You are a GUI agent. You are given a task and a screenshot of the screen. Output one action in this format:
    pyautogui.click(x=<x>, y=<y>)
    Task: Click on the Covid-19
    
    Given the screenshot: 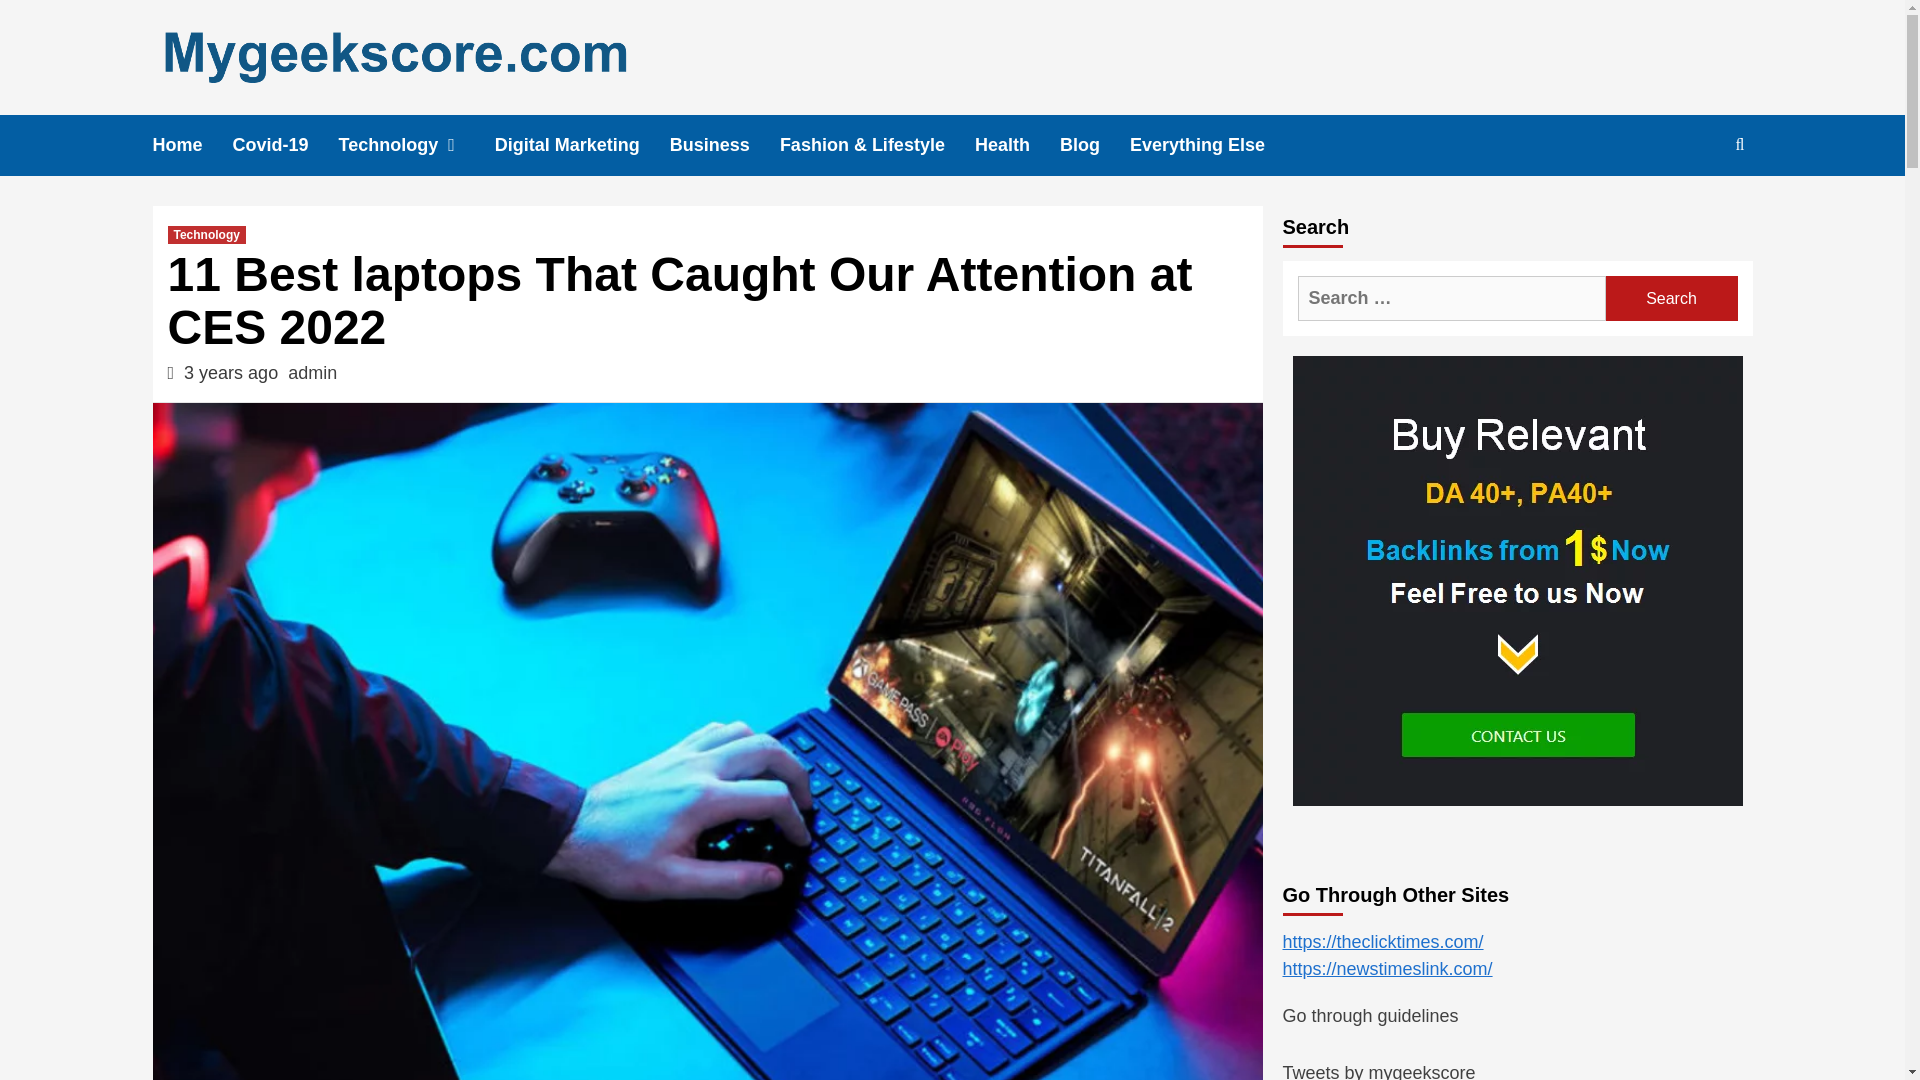 What is the action you would take?
    pyautogui.click(x=286, y=145)
    